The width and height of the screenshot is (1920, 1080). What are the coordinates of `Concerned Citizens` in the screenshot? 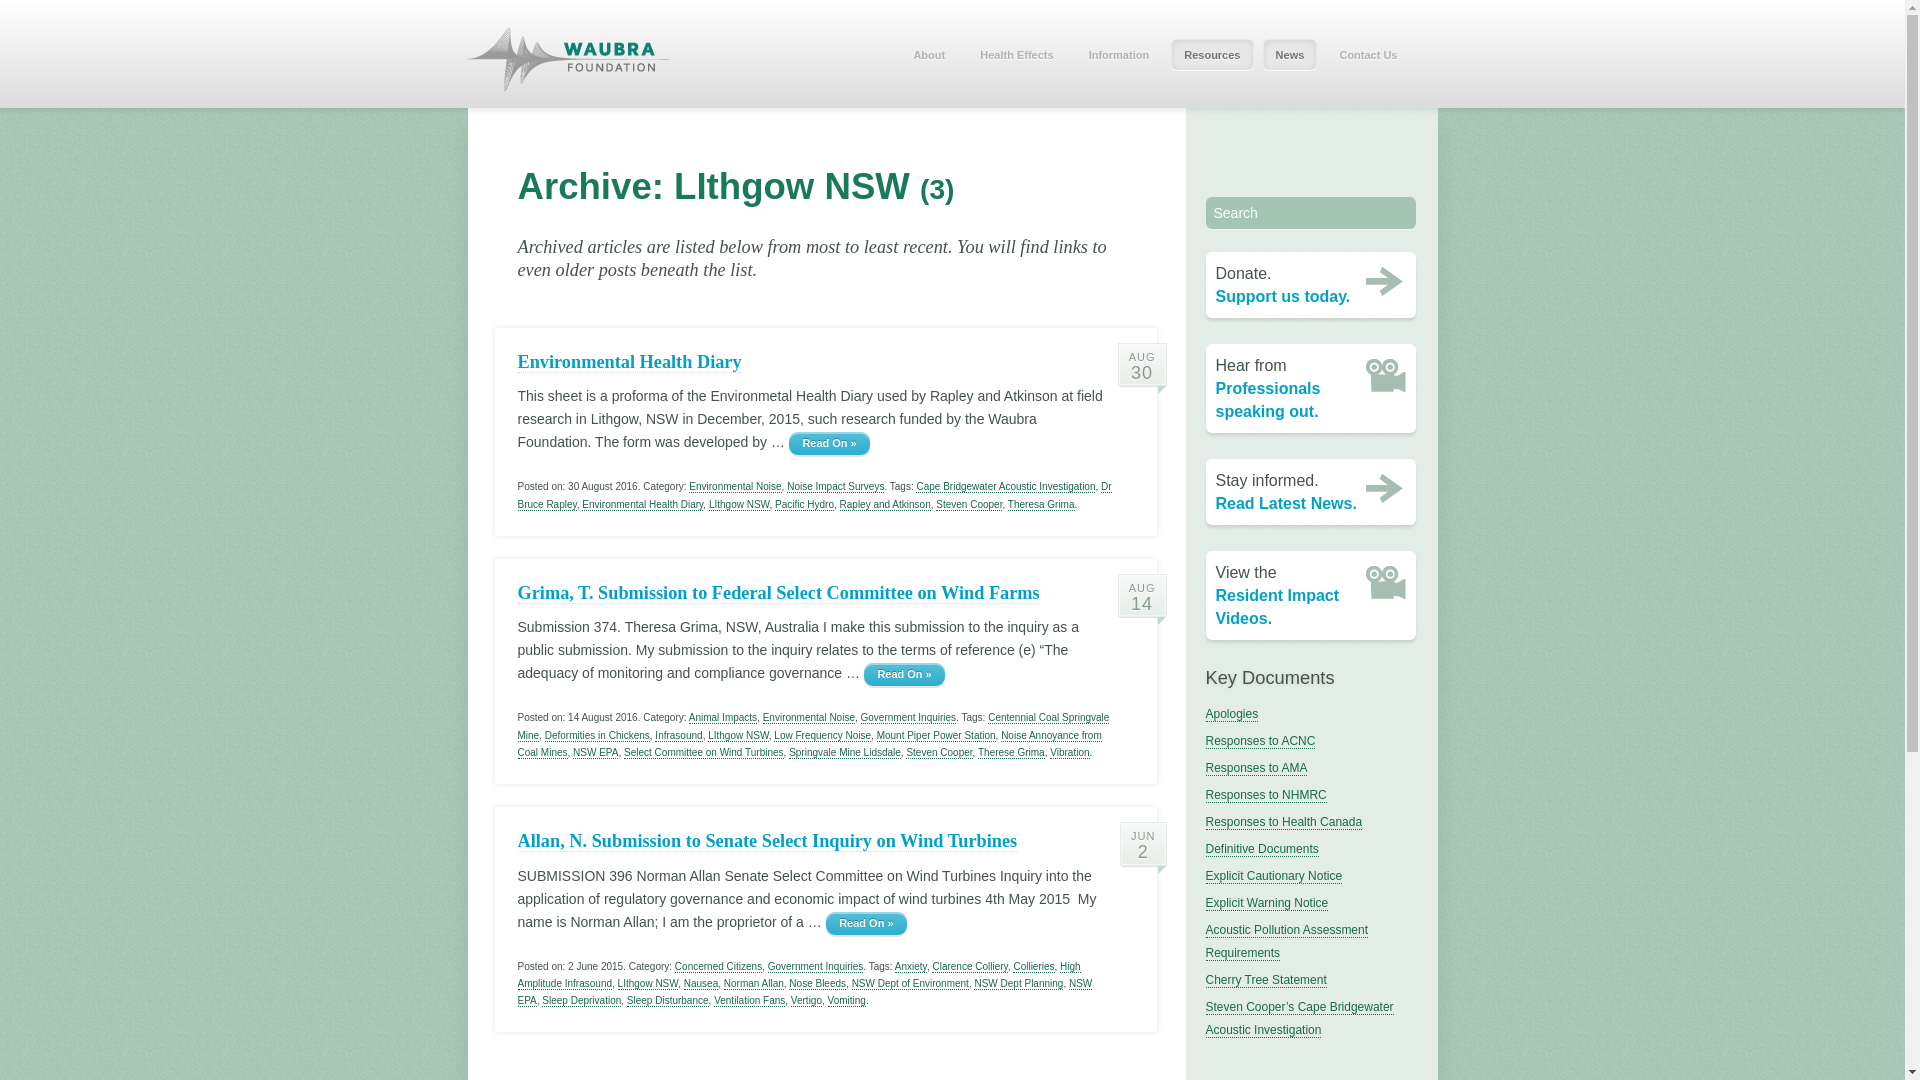 It's located at (718, 967).